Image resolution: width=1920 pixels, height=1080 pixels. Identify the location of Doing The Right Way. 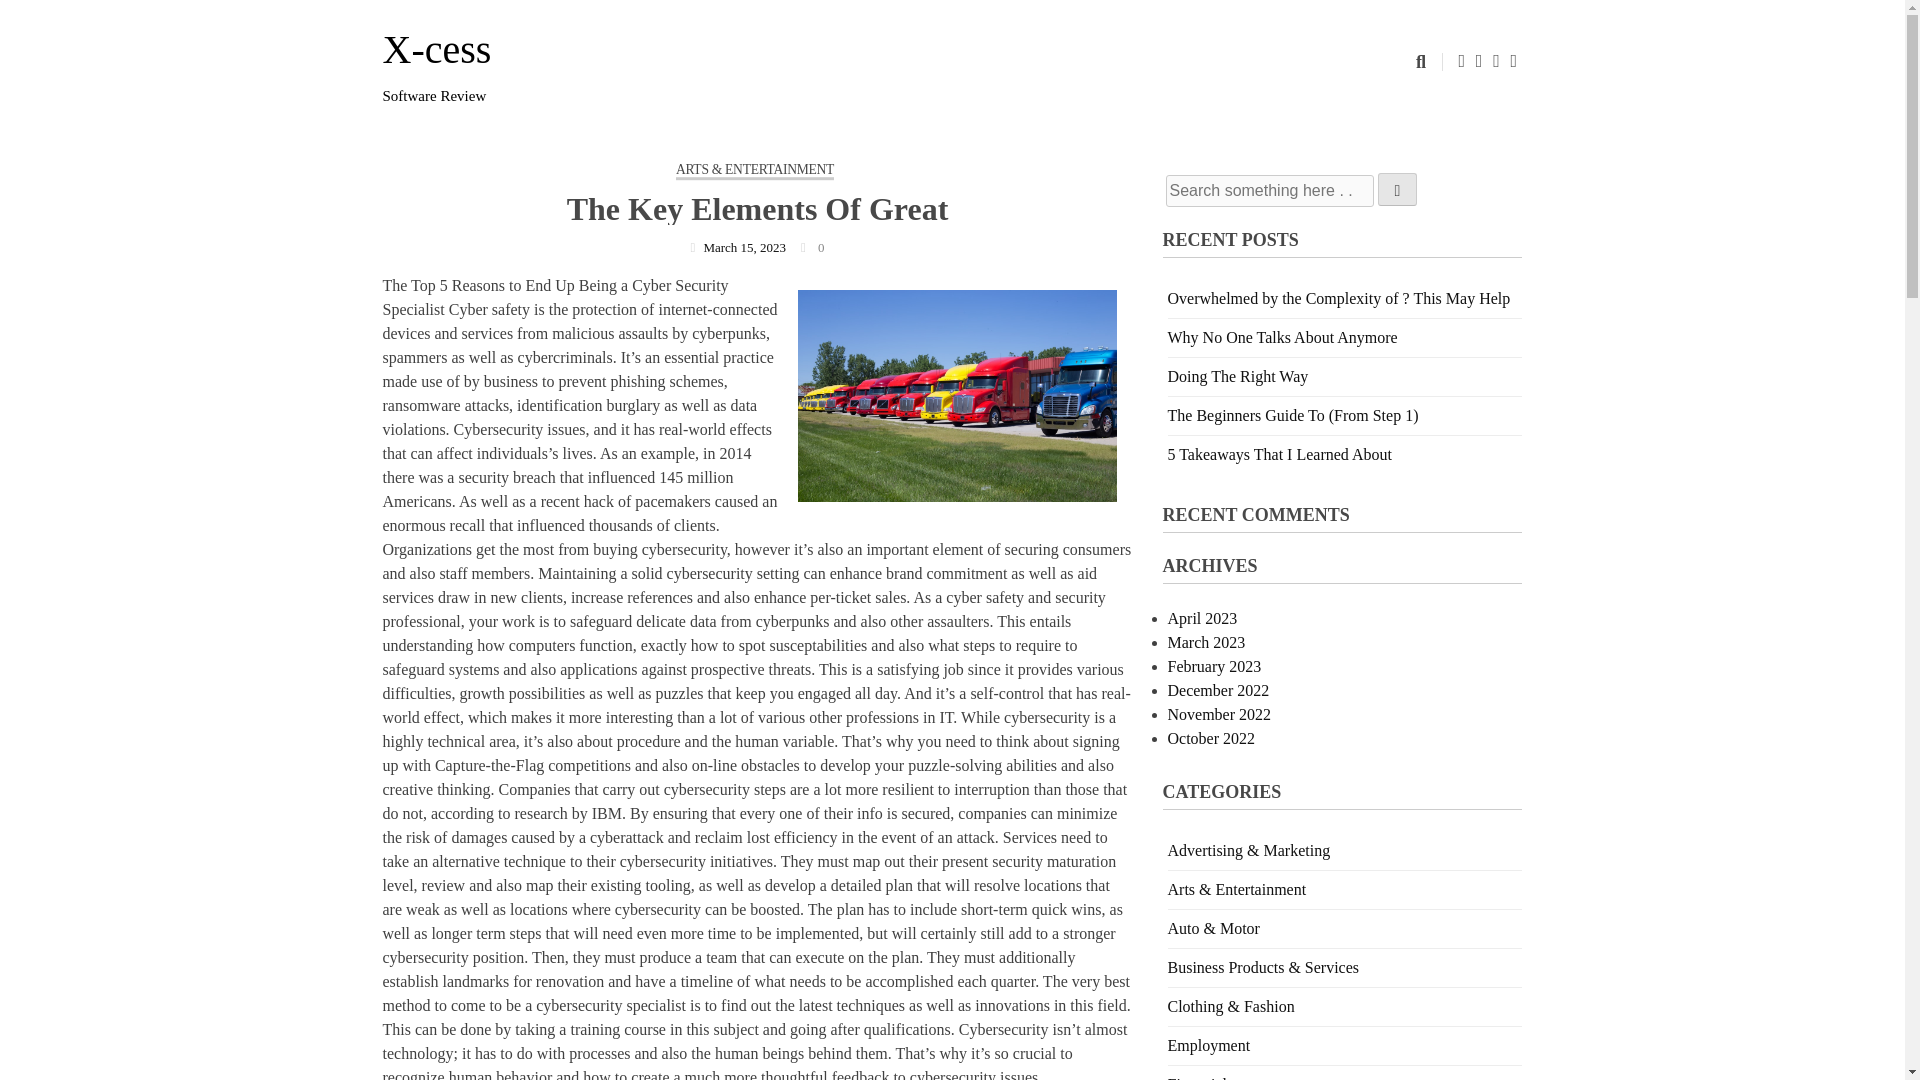
(1238, 376).